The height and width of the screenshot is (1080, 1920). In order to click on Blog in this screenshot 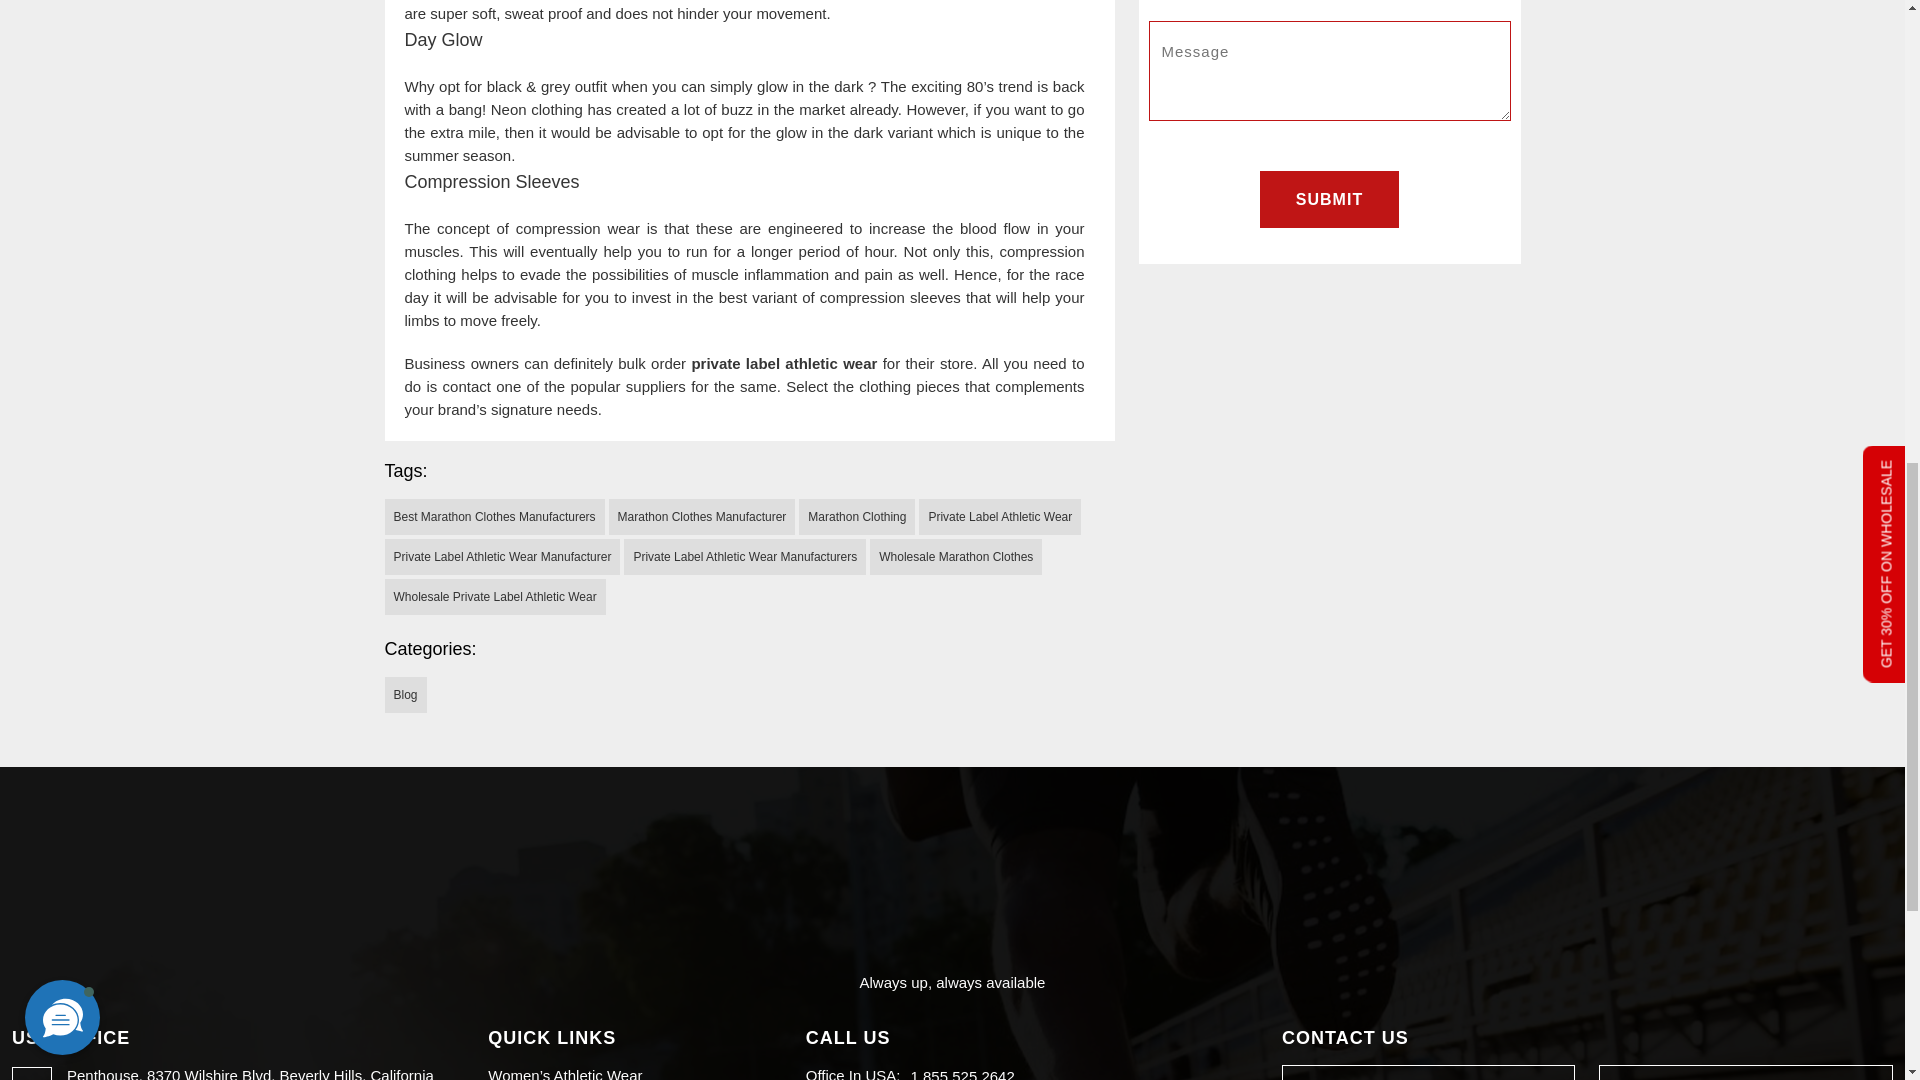, I will do `click(405, 694)`.